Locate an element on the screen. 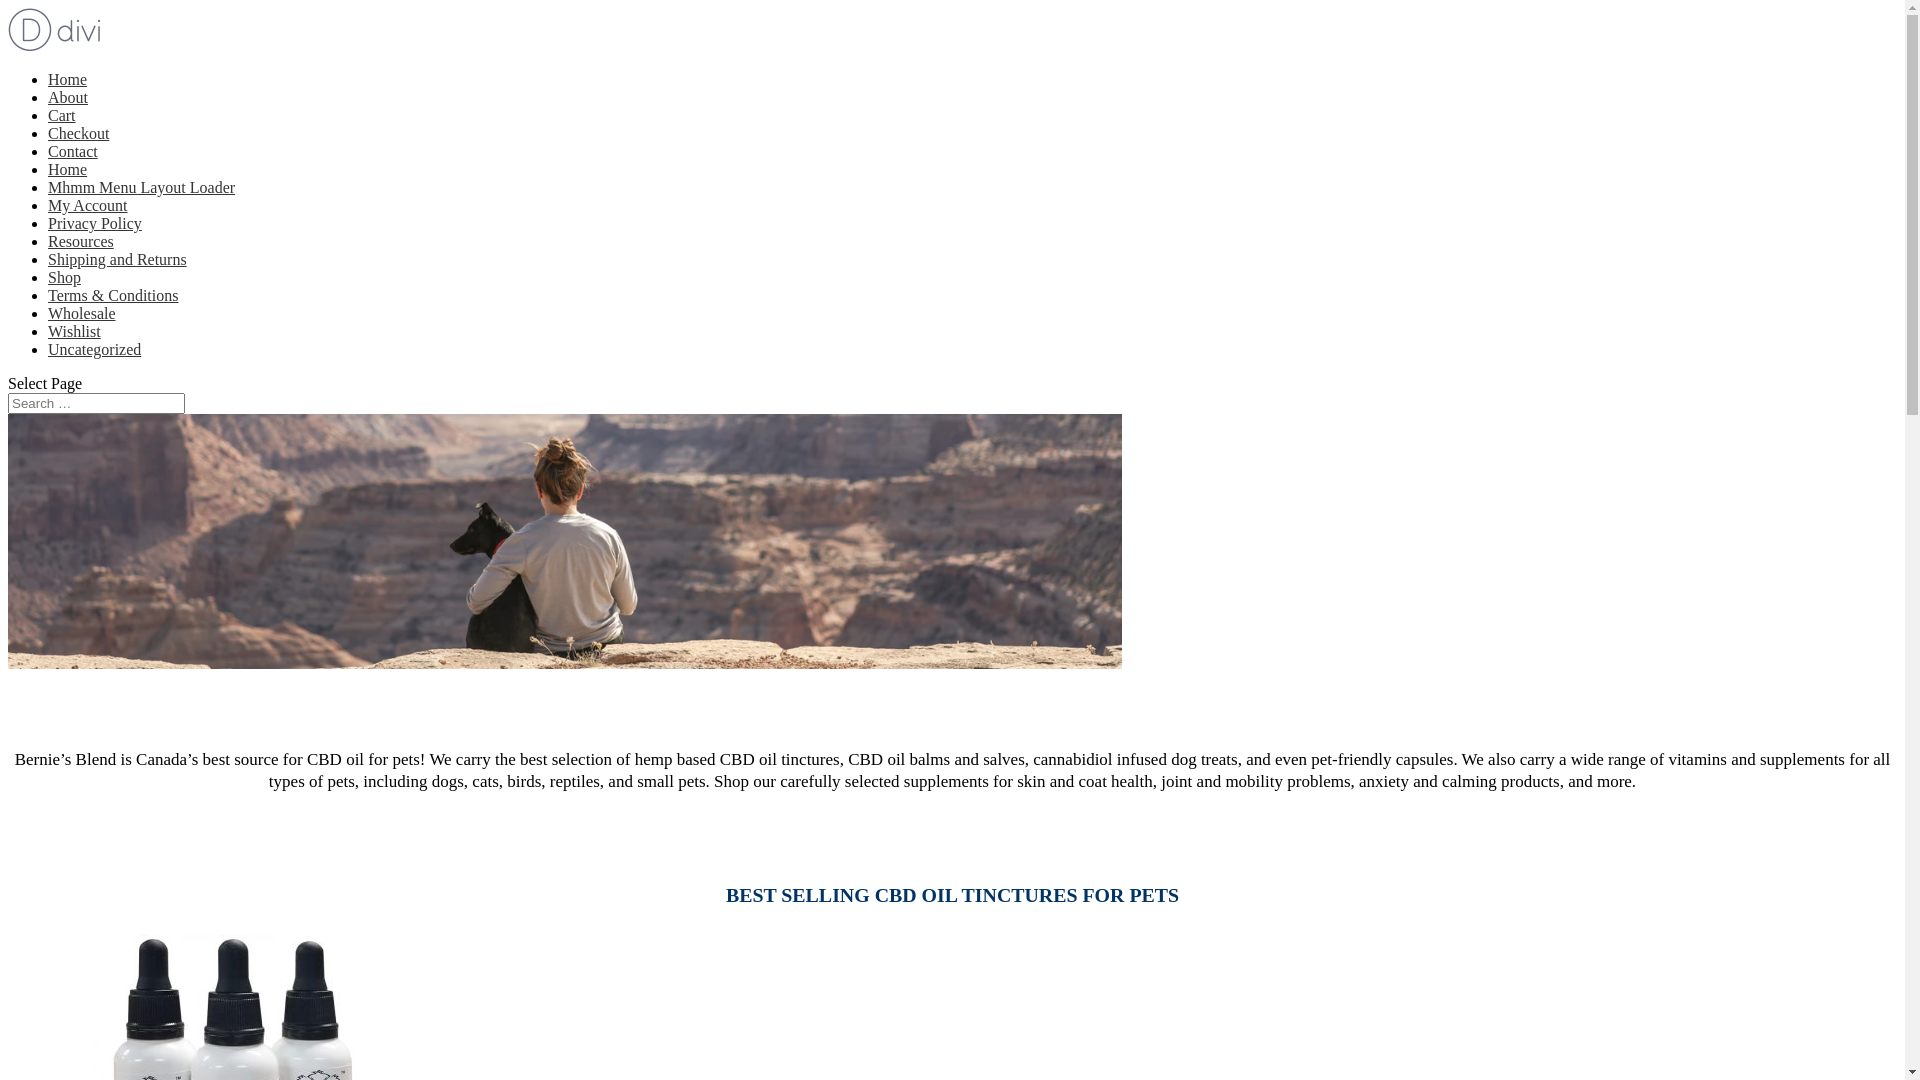 This screenshot has height=1080, width=1920. Wishlist is located at coordinates (74, 332).